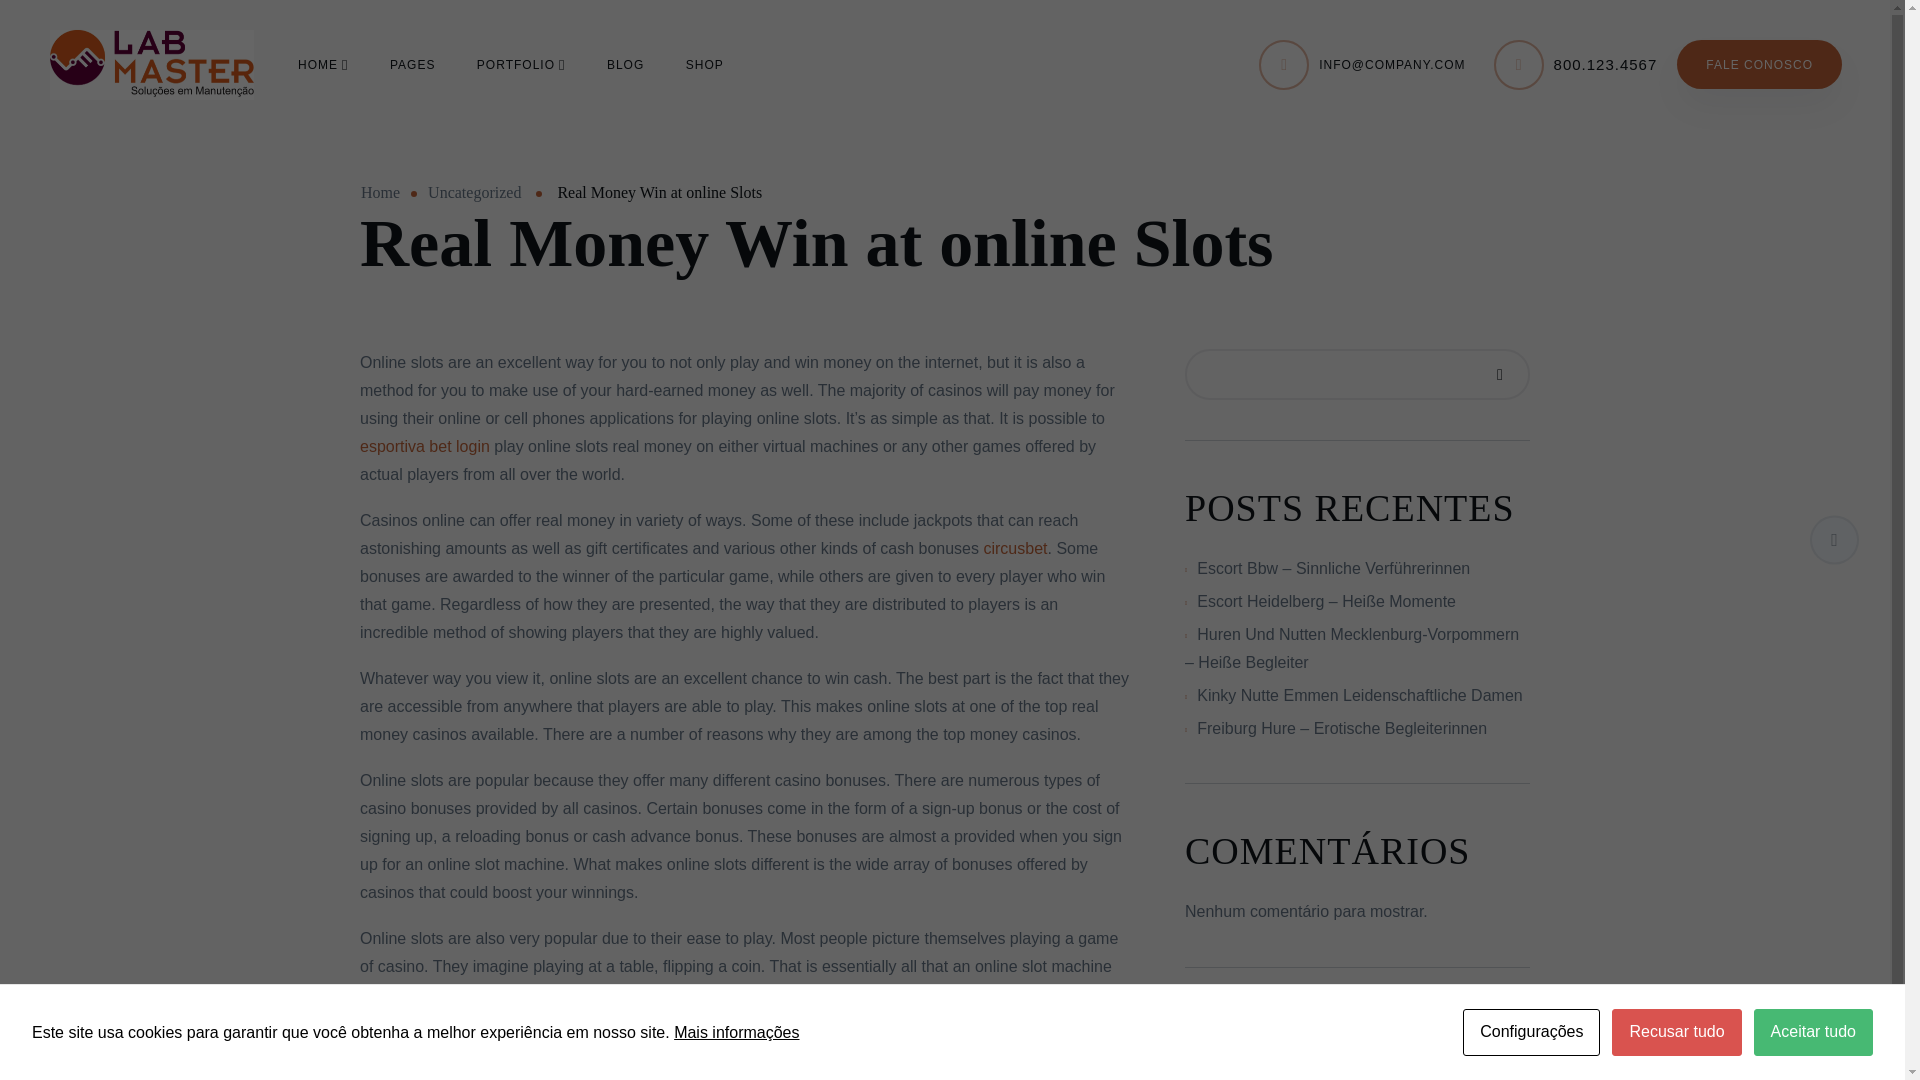 This screenshot has height=1080, width=1920. I want to click on circusbet, so click(1014, 548).